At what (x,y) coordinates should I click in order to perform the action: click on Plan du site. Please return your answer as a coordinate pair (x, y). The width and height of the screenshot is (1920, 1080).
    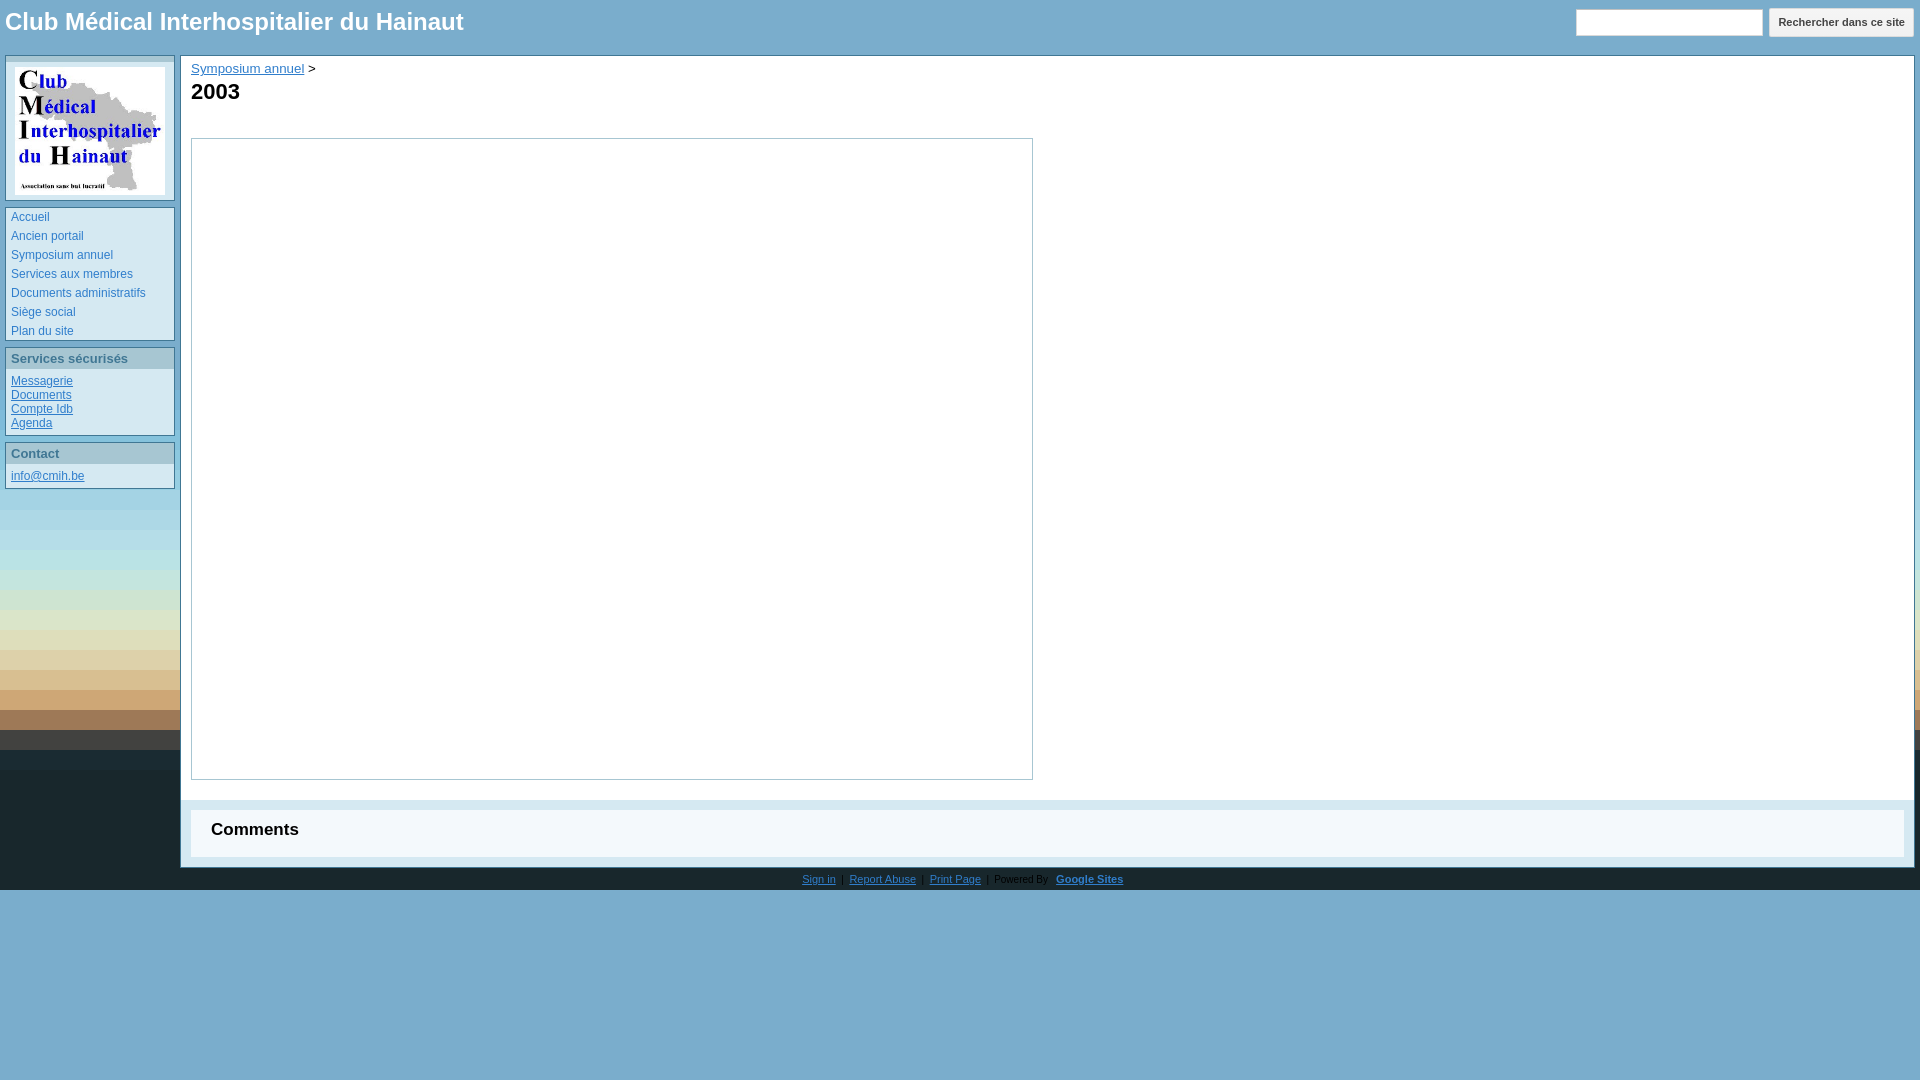
    Looking at the image, I should click on (92, 332).